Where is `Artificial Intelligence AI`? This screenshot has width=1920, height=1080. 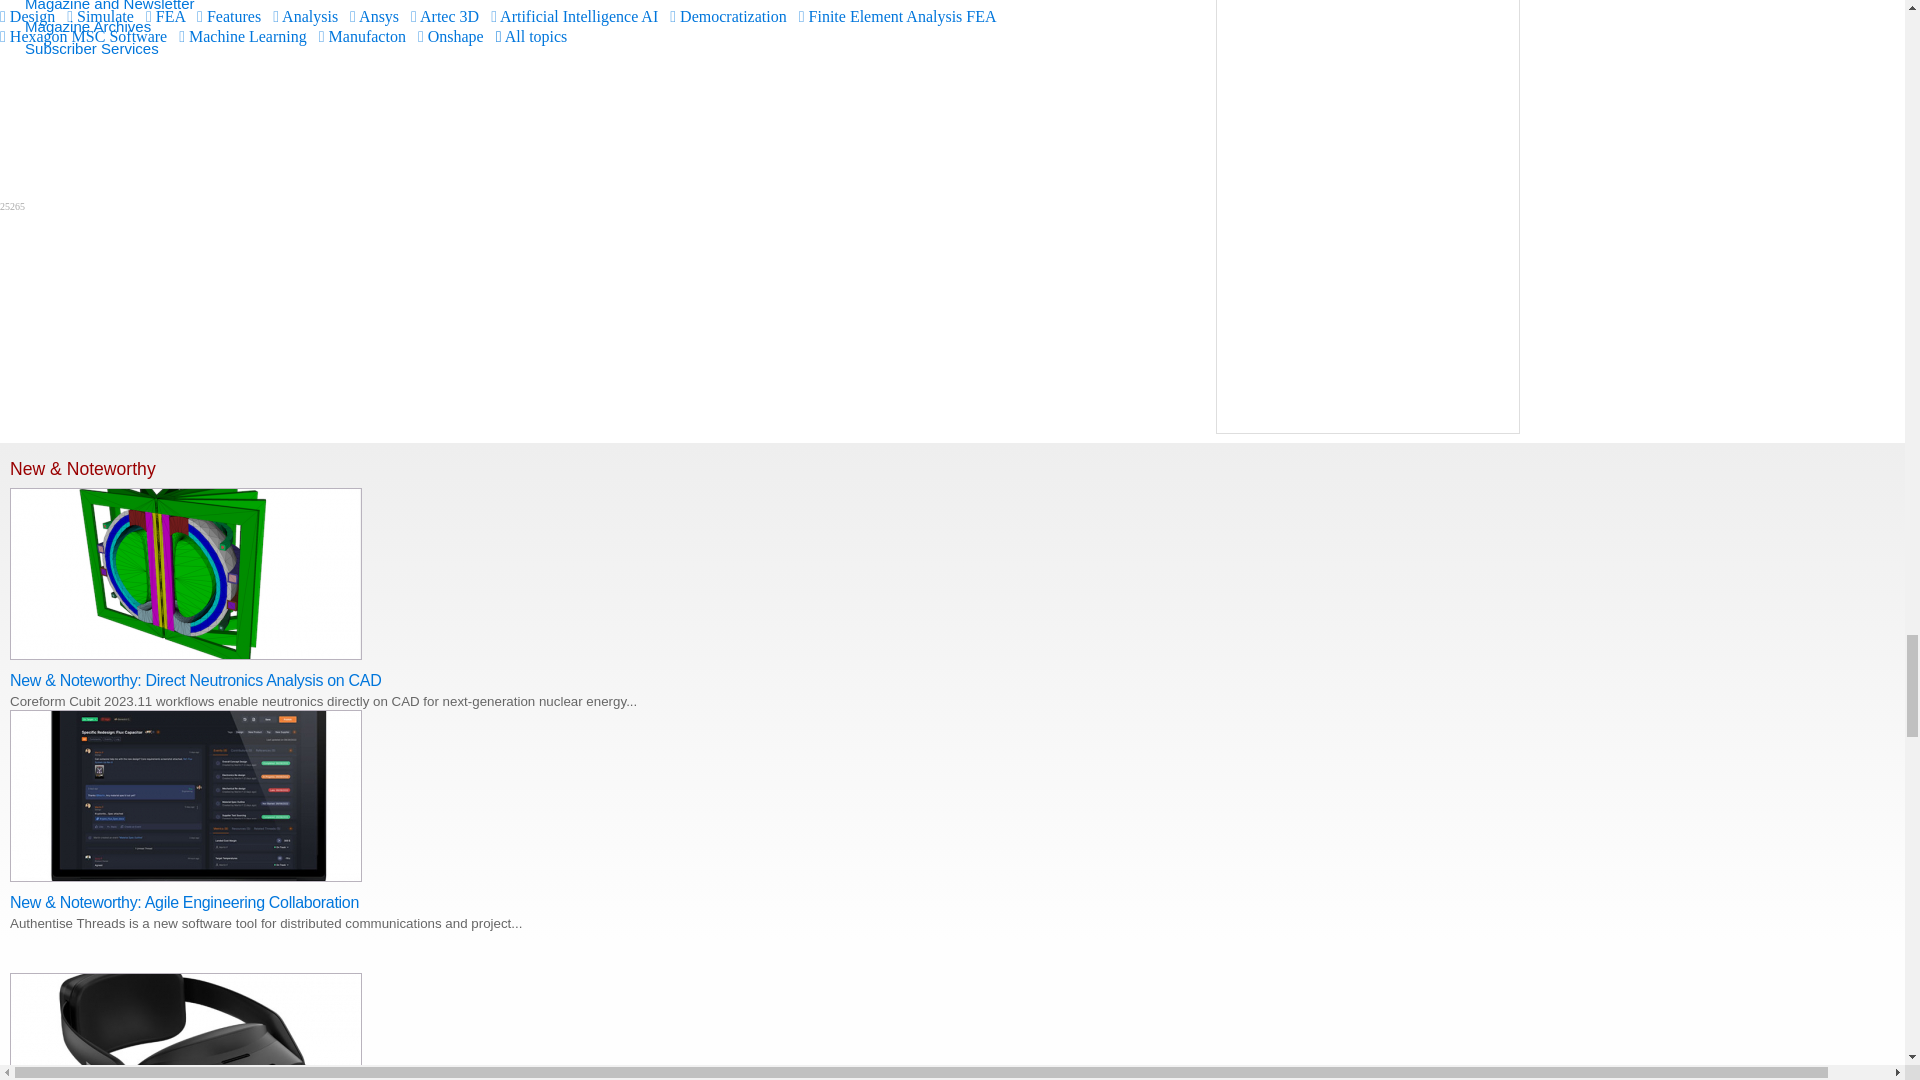 Artificial Intelligence AI is located at coordinates (574, 16).